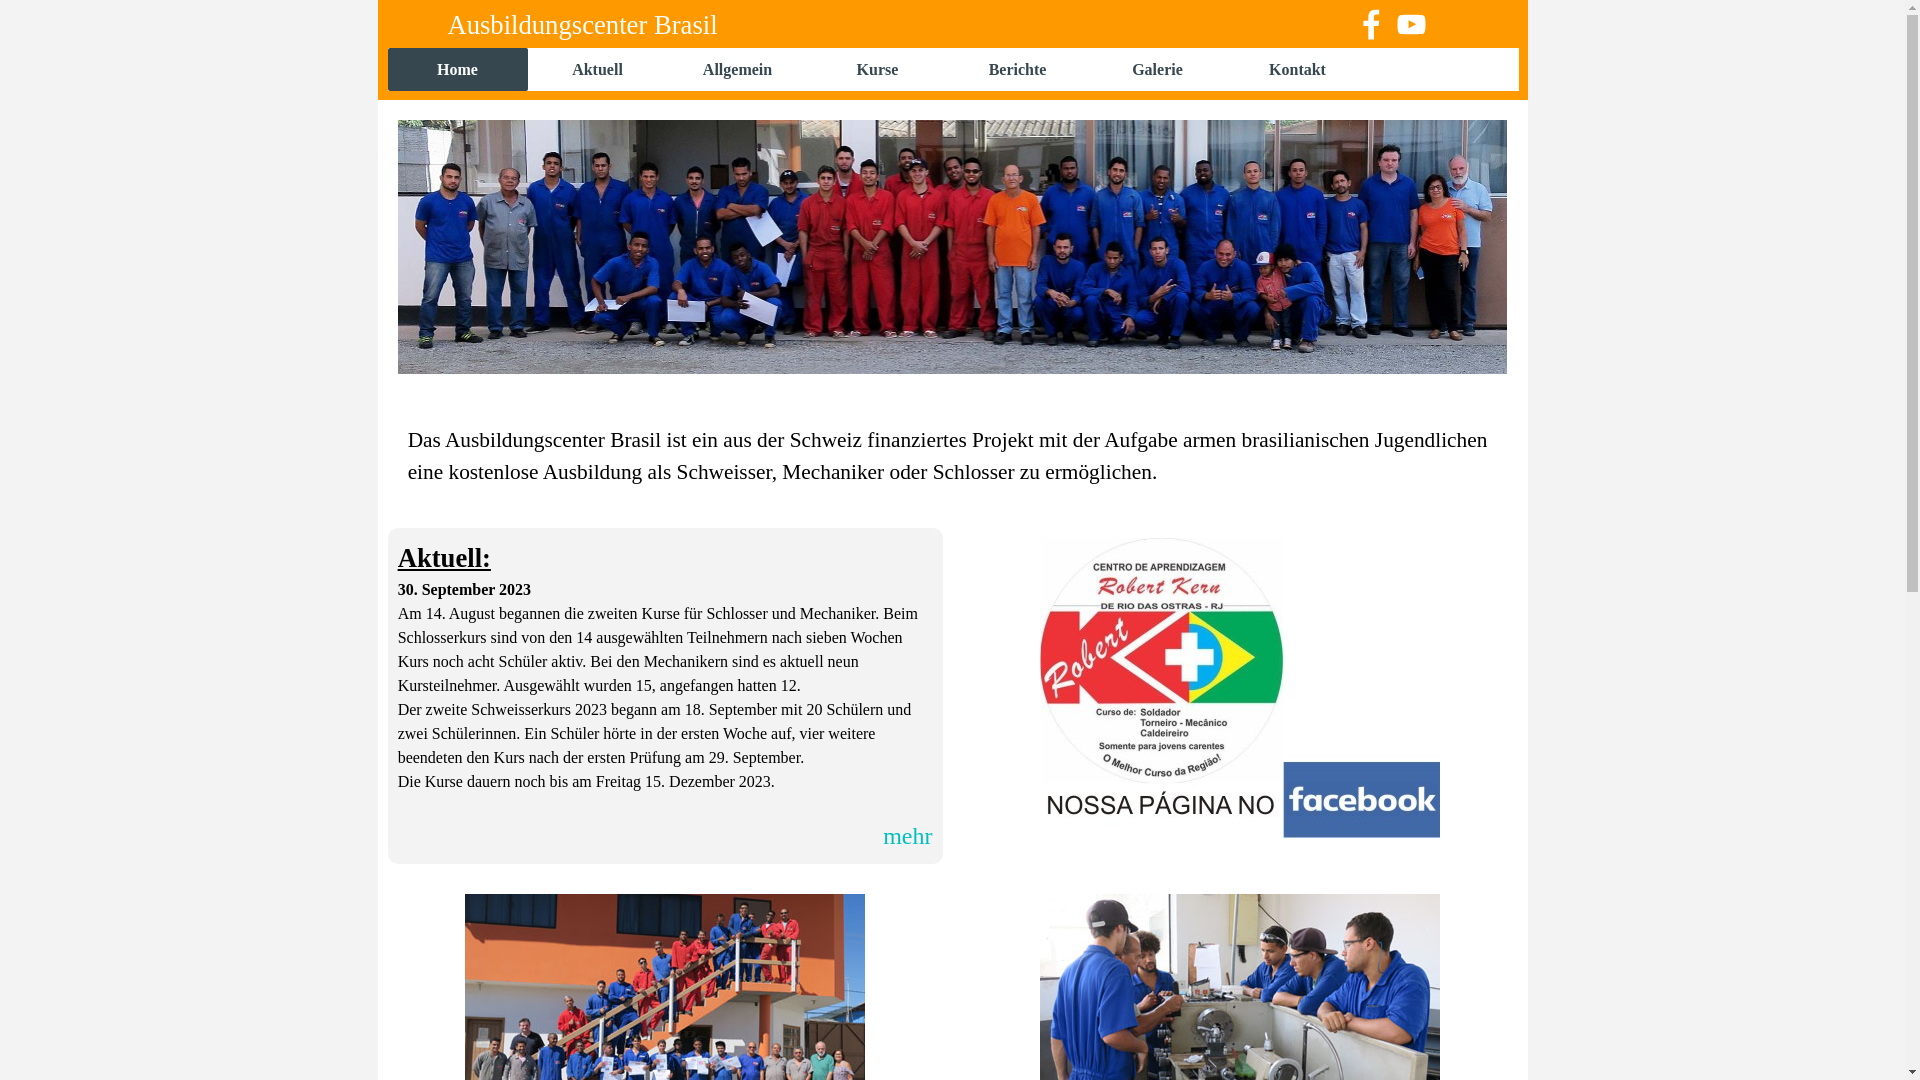 The image size is (1920, 1080). Describe the element at coordinates (908, 836) in the screenshot. I see `mehr` at that location.